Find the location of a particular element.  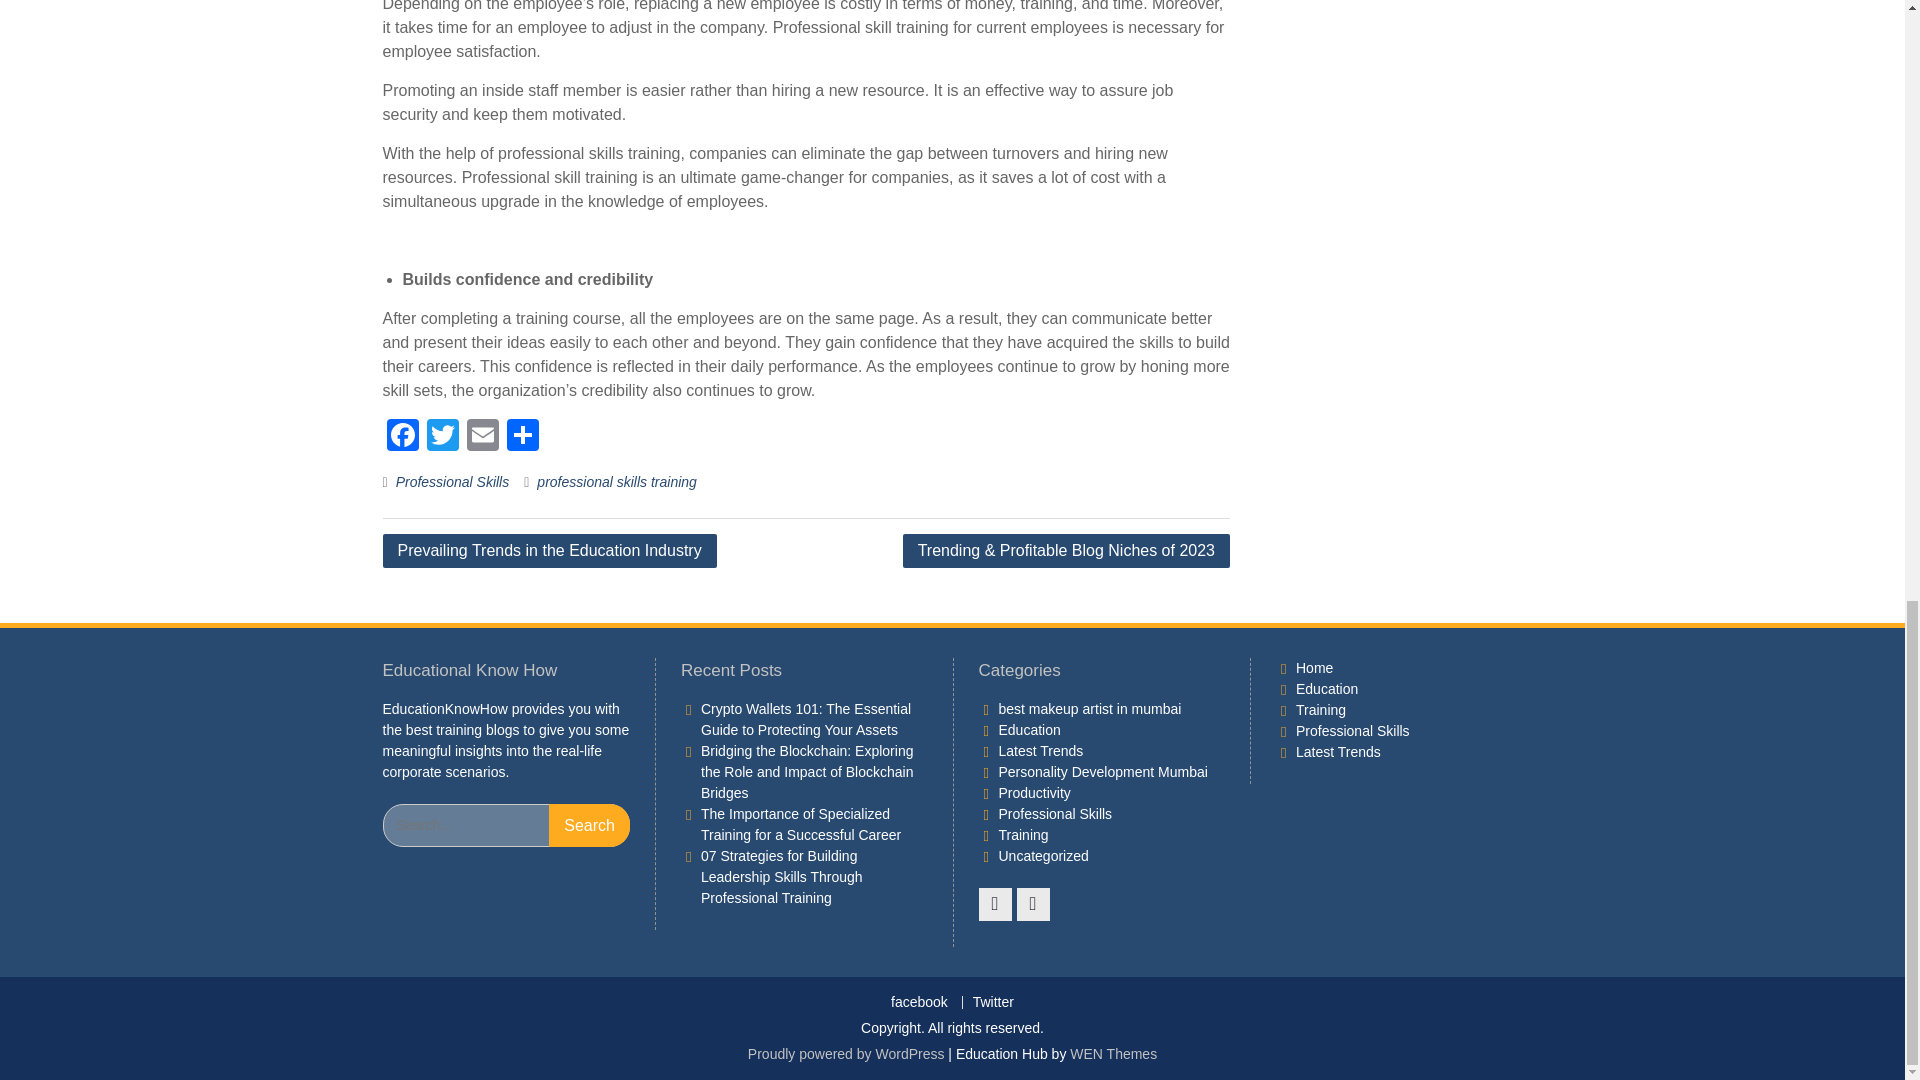

Twitter is located at coordinates (442, 437).